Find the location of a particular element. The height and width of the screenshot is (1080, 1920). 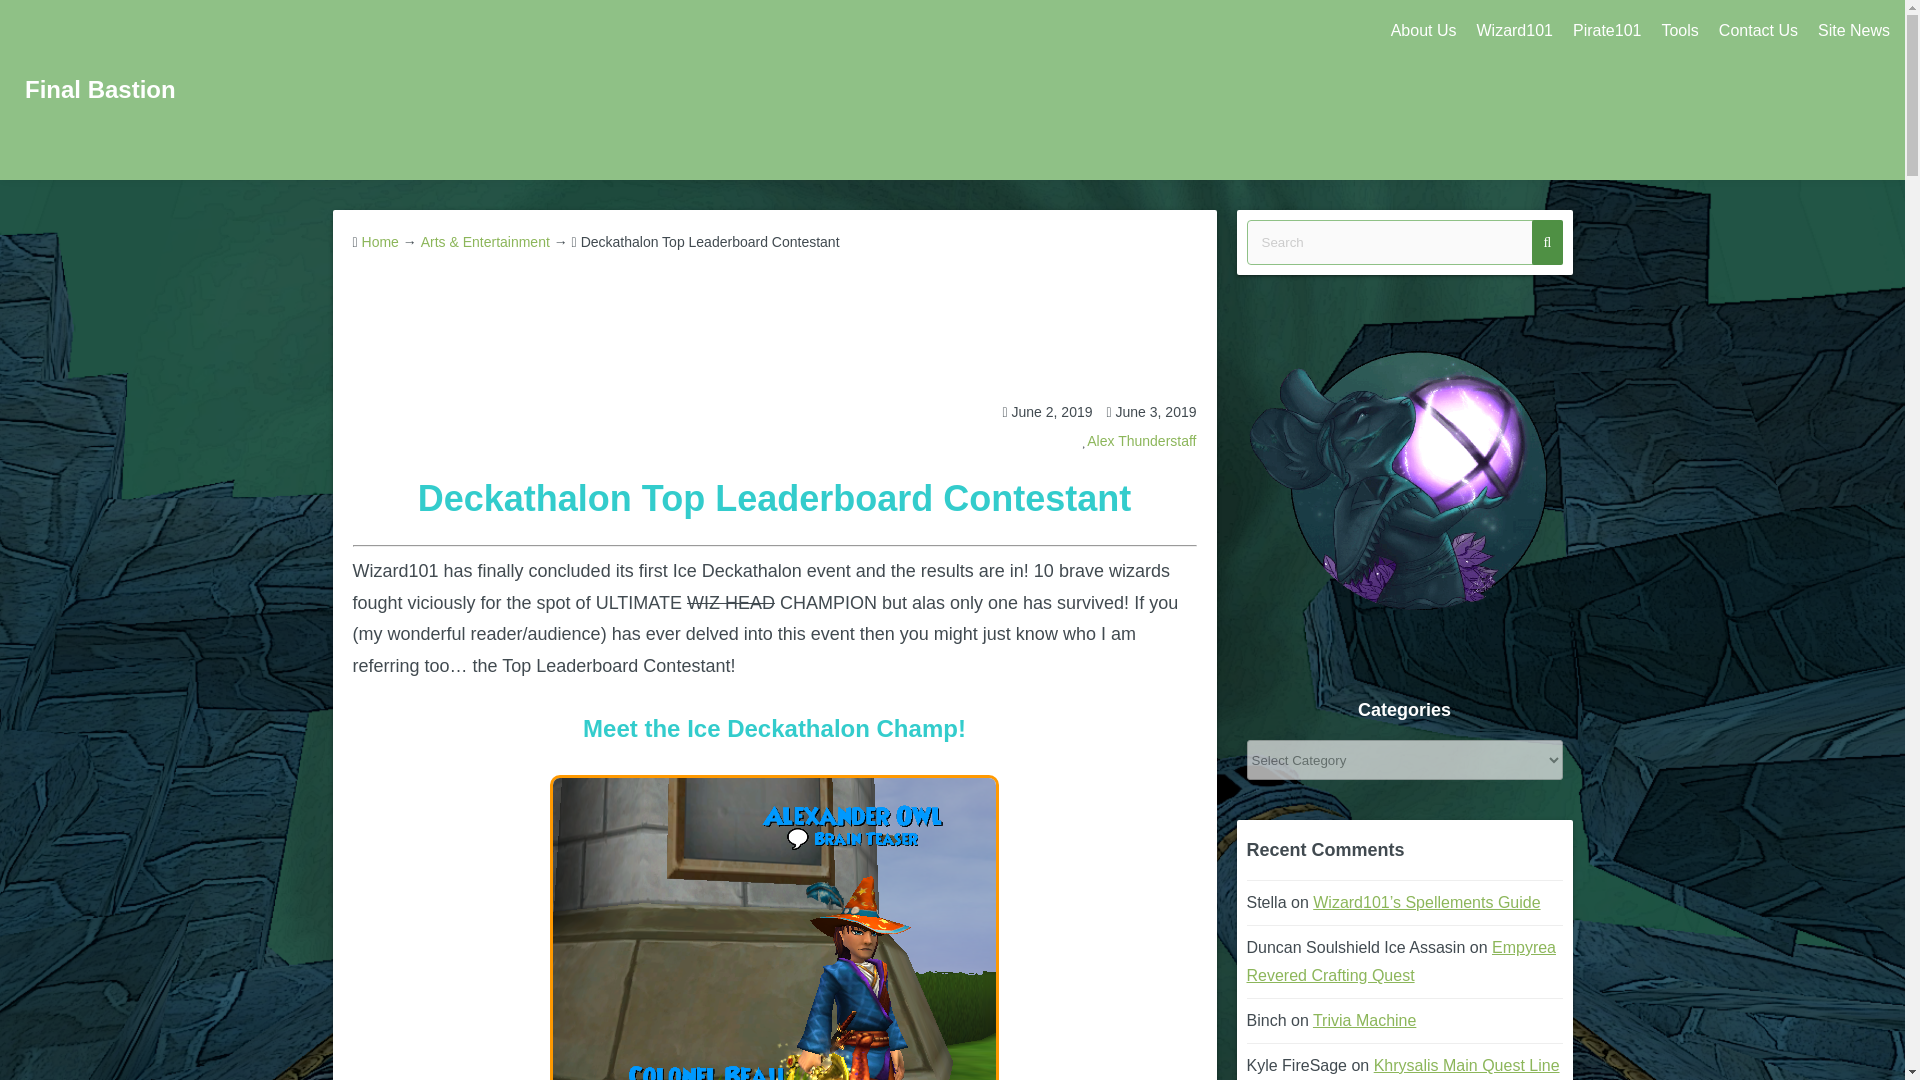

Pirate101 is located at coordinates (1606, 31).